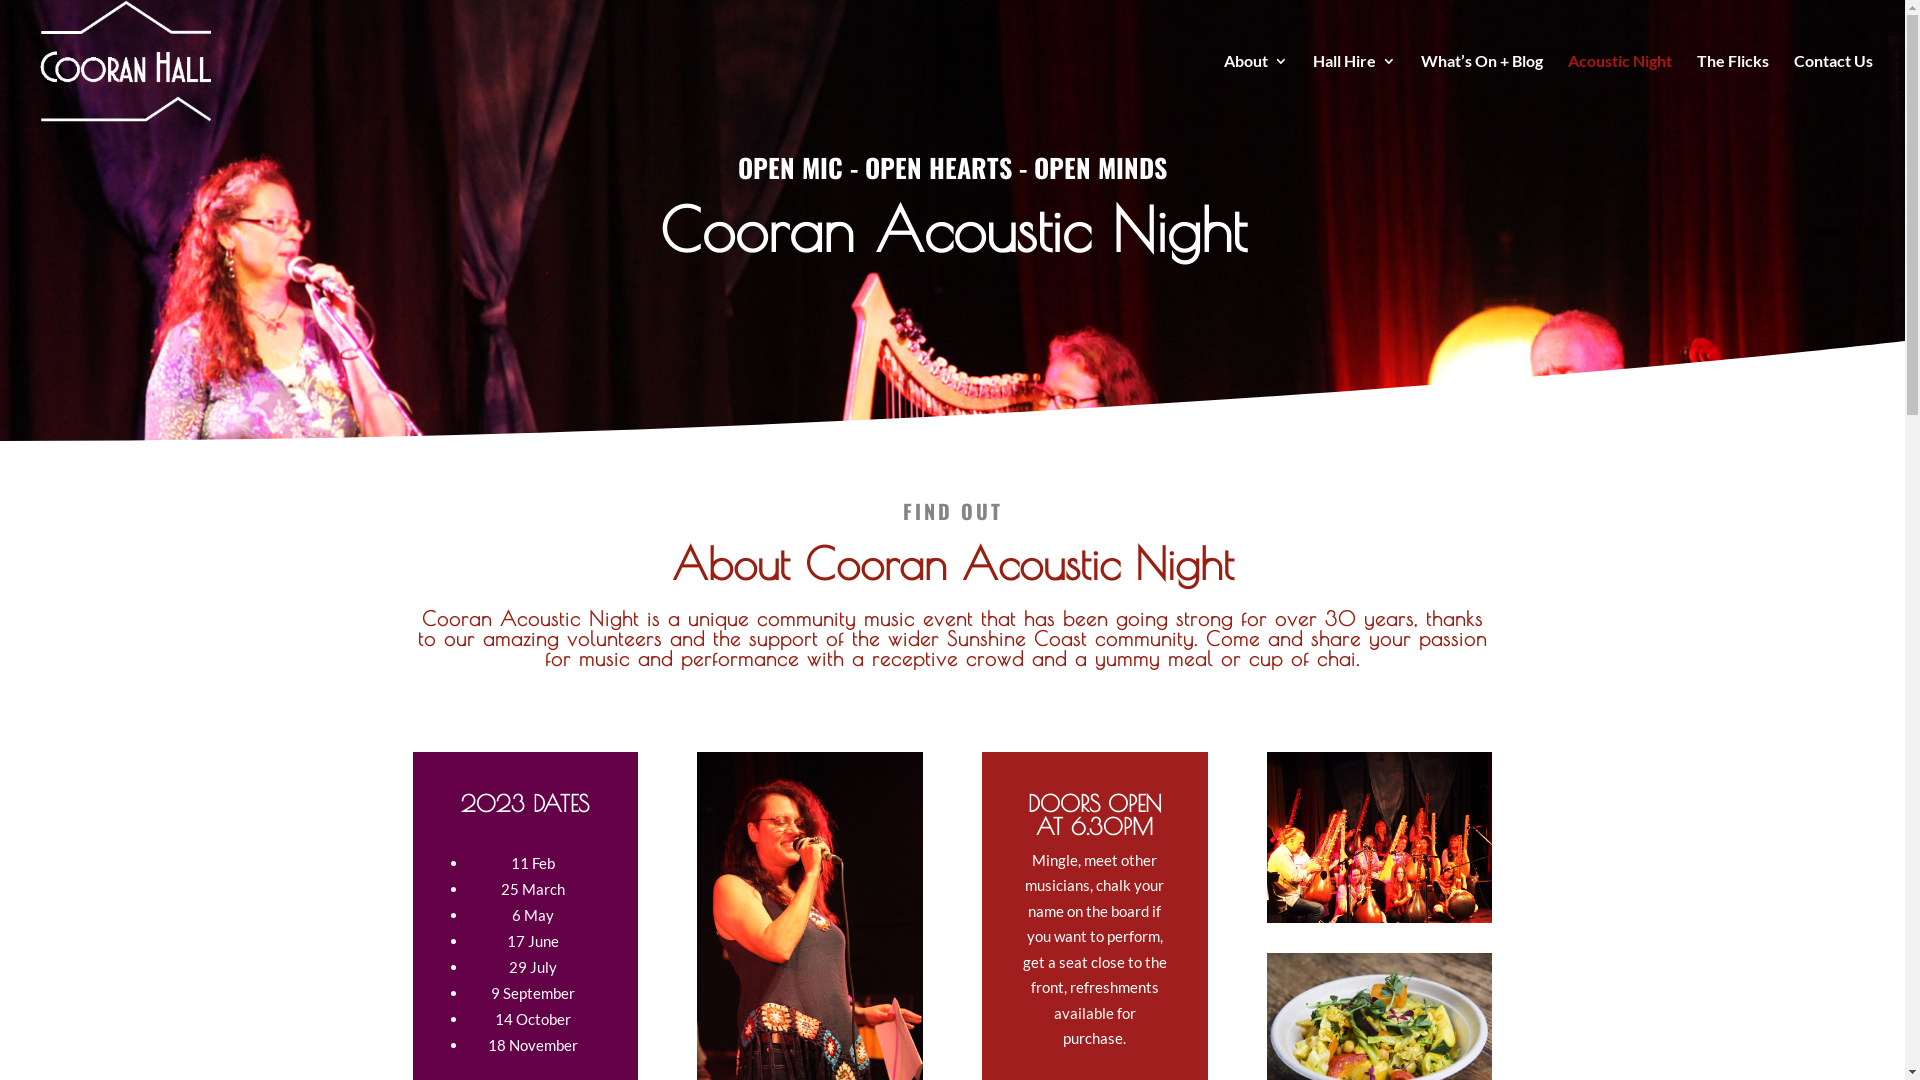 The height and width of the screenshot is (1080, 1920). What do you see at coordinates (1256, 88) in the screenshot?
I see `About` at bounding box center [1256, 88].